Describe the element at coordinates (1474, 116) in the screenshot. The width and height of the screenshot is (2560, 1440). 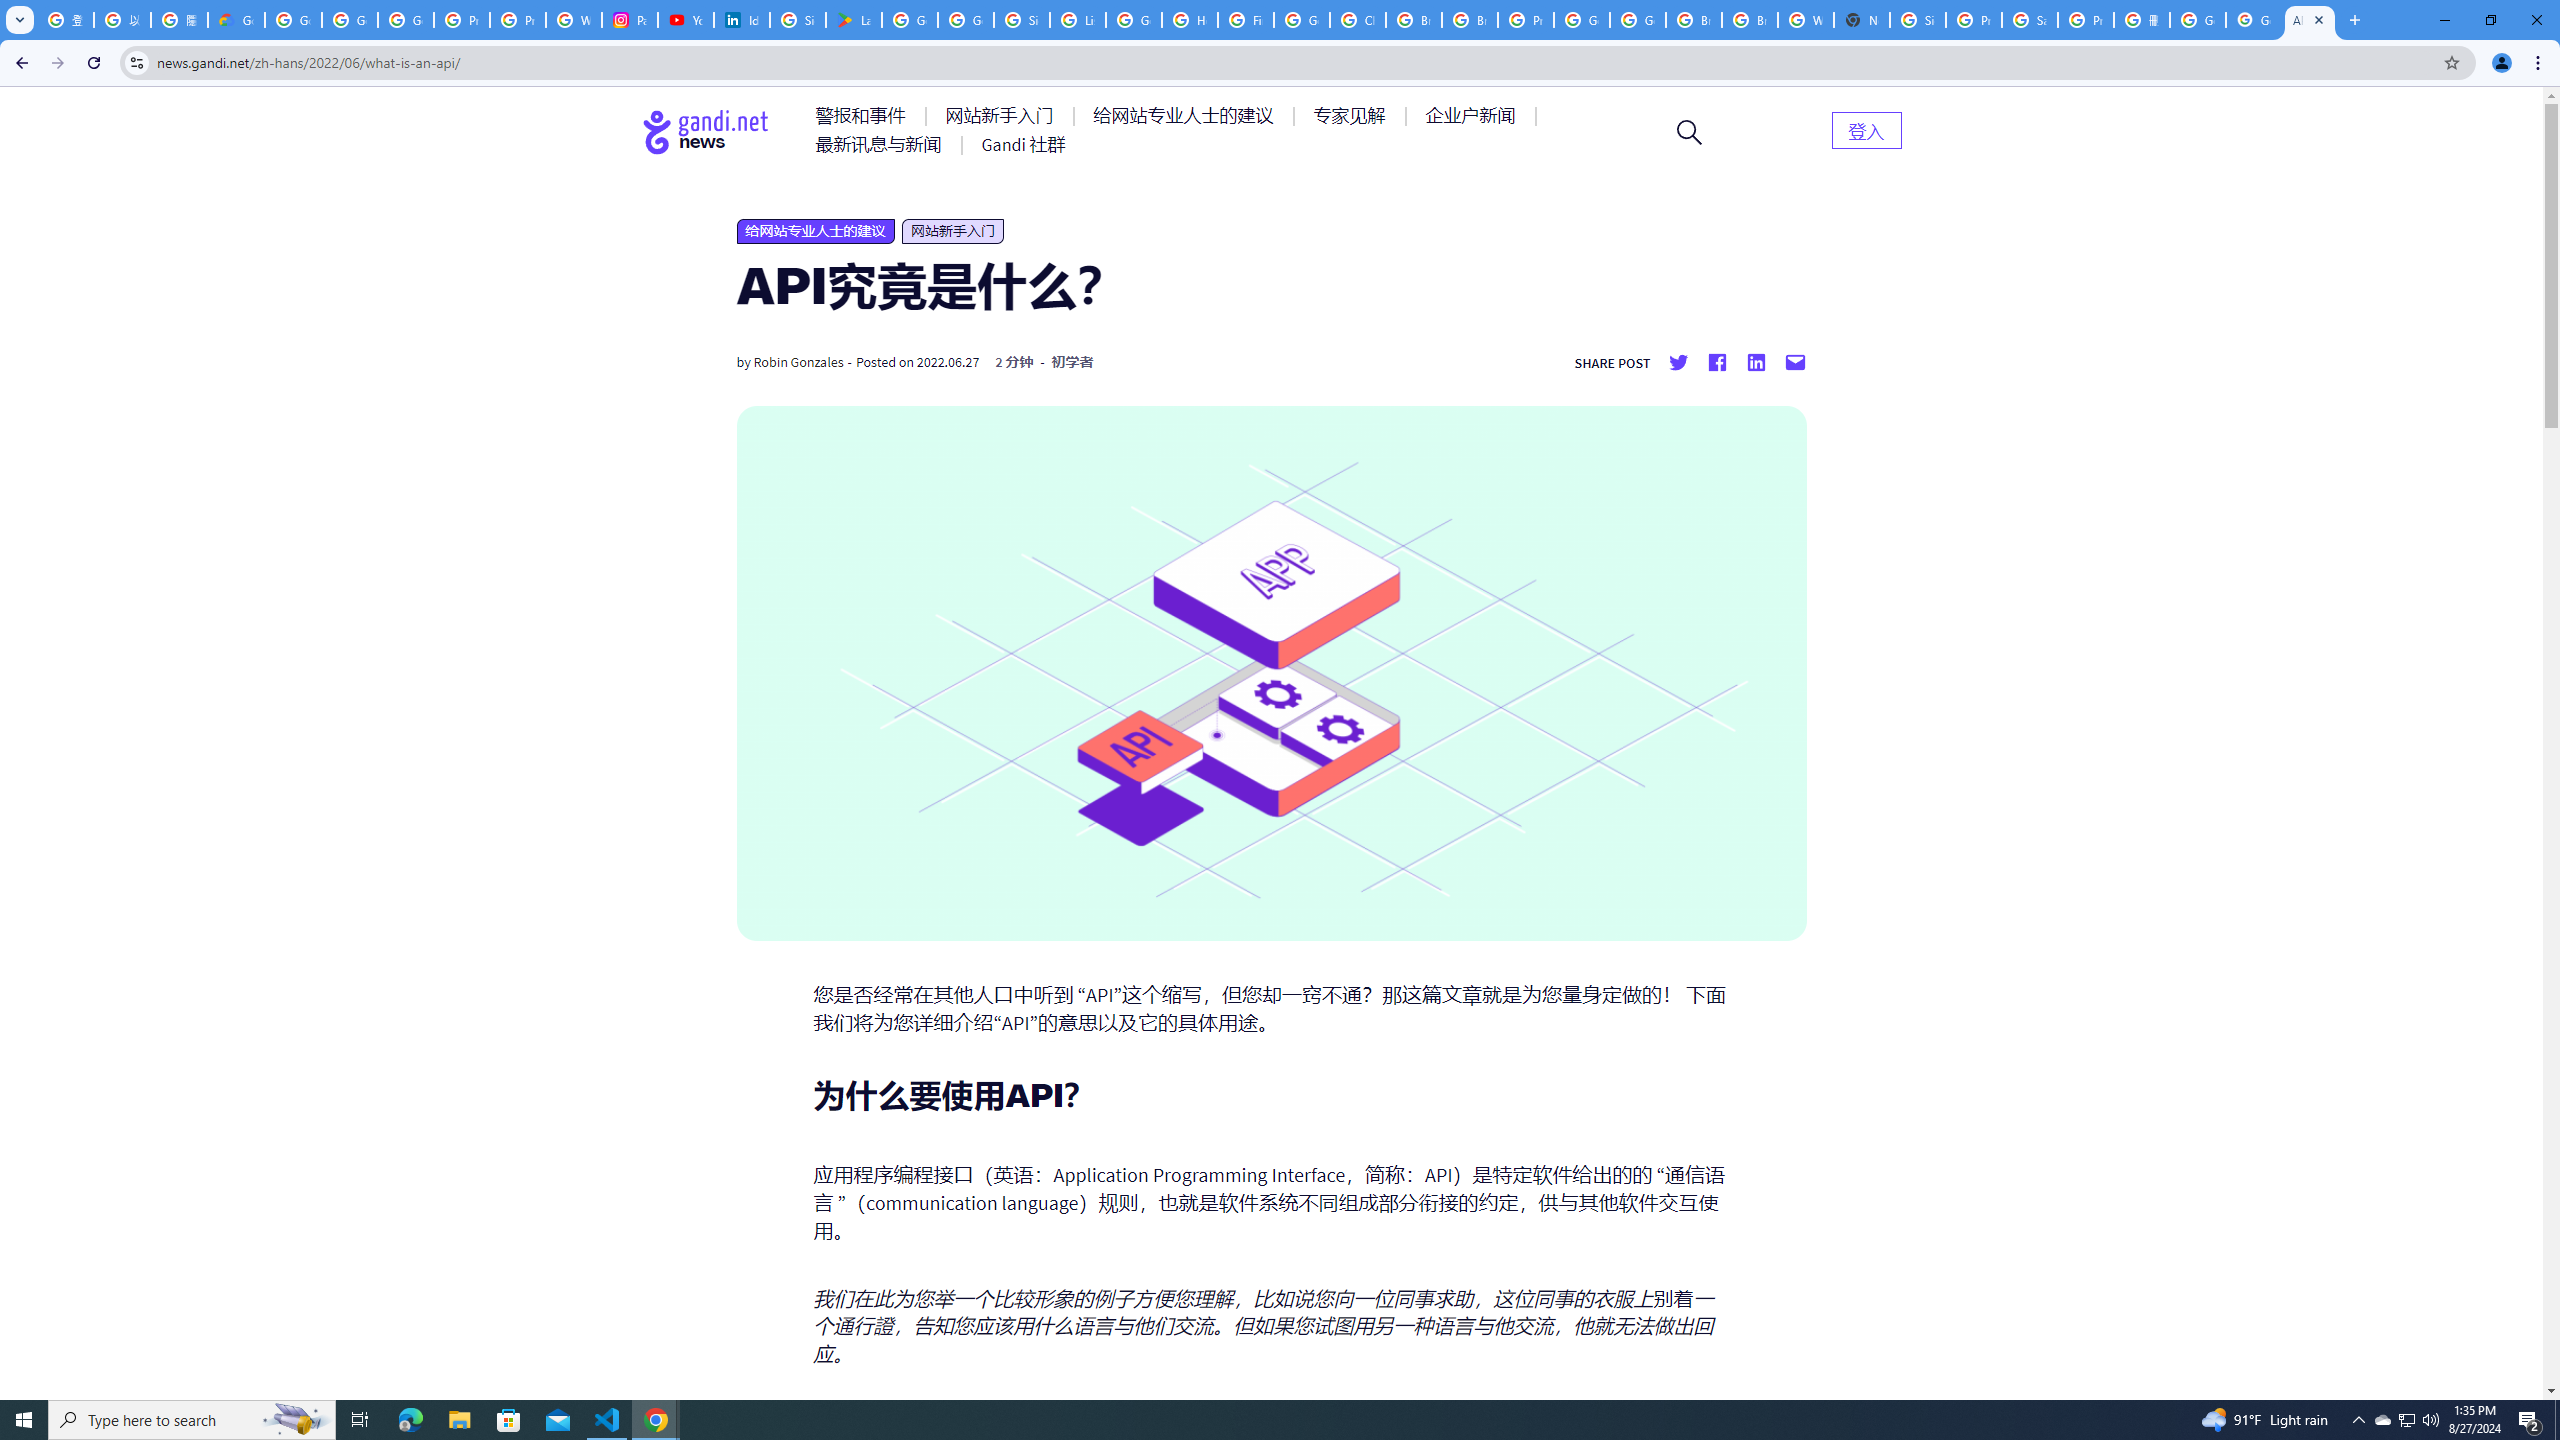
I see `AutomationID: menu-item-77765` at that location.